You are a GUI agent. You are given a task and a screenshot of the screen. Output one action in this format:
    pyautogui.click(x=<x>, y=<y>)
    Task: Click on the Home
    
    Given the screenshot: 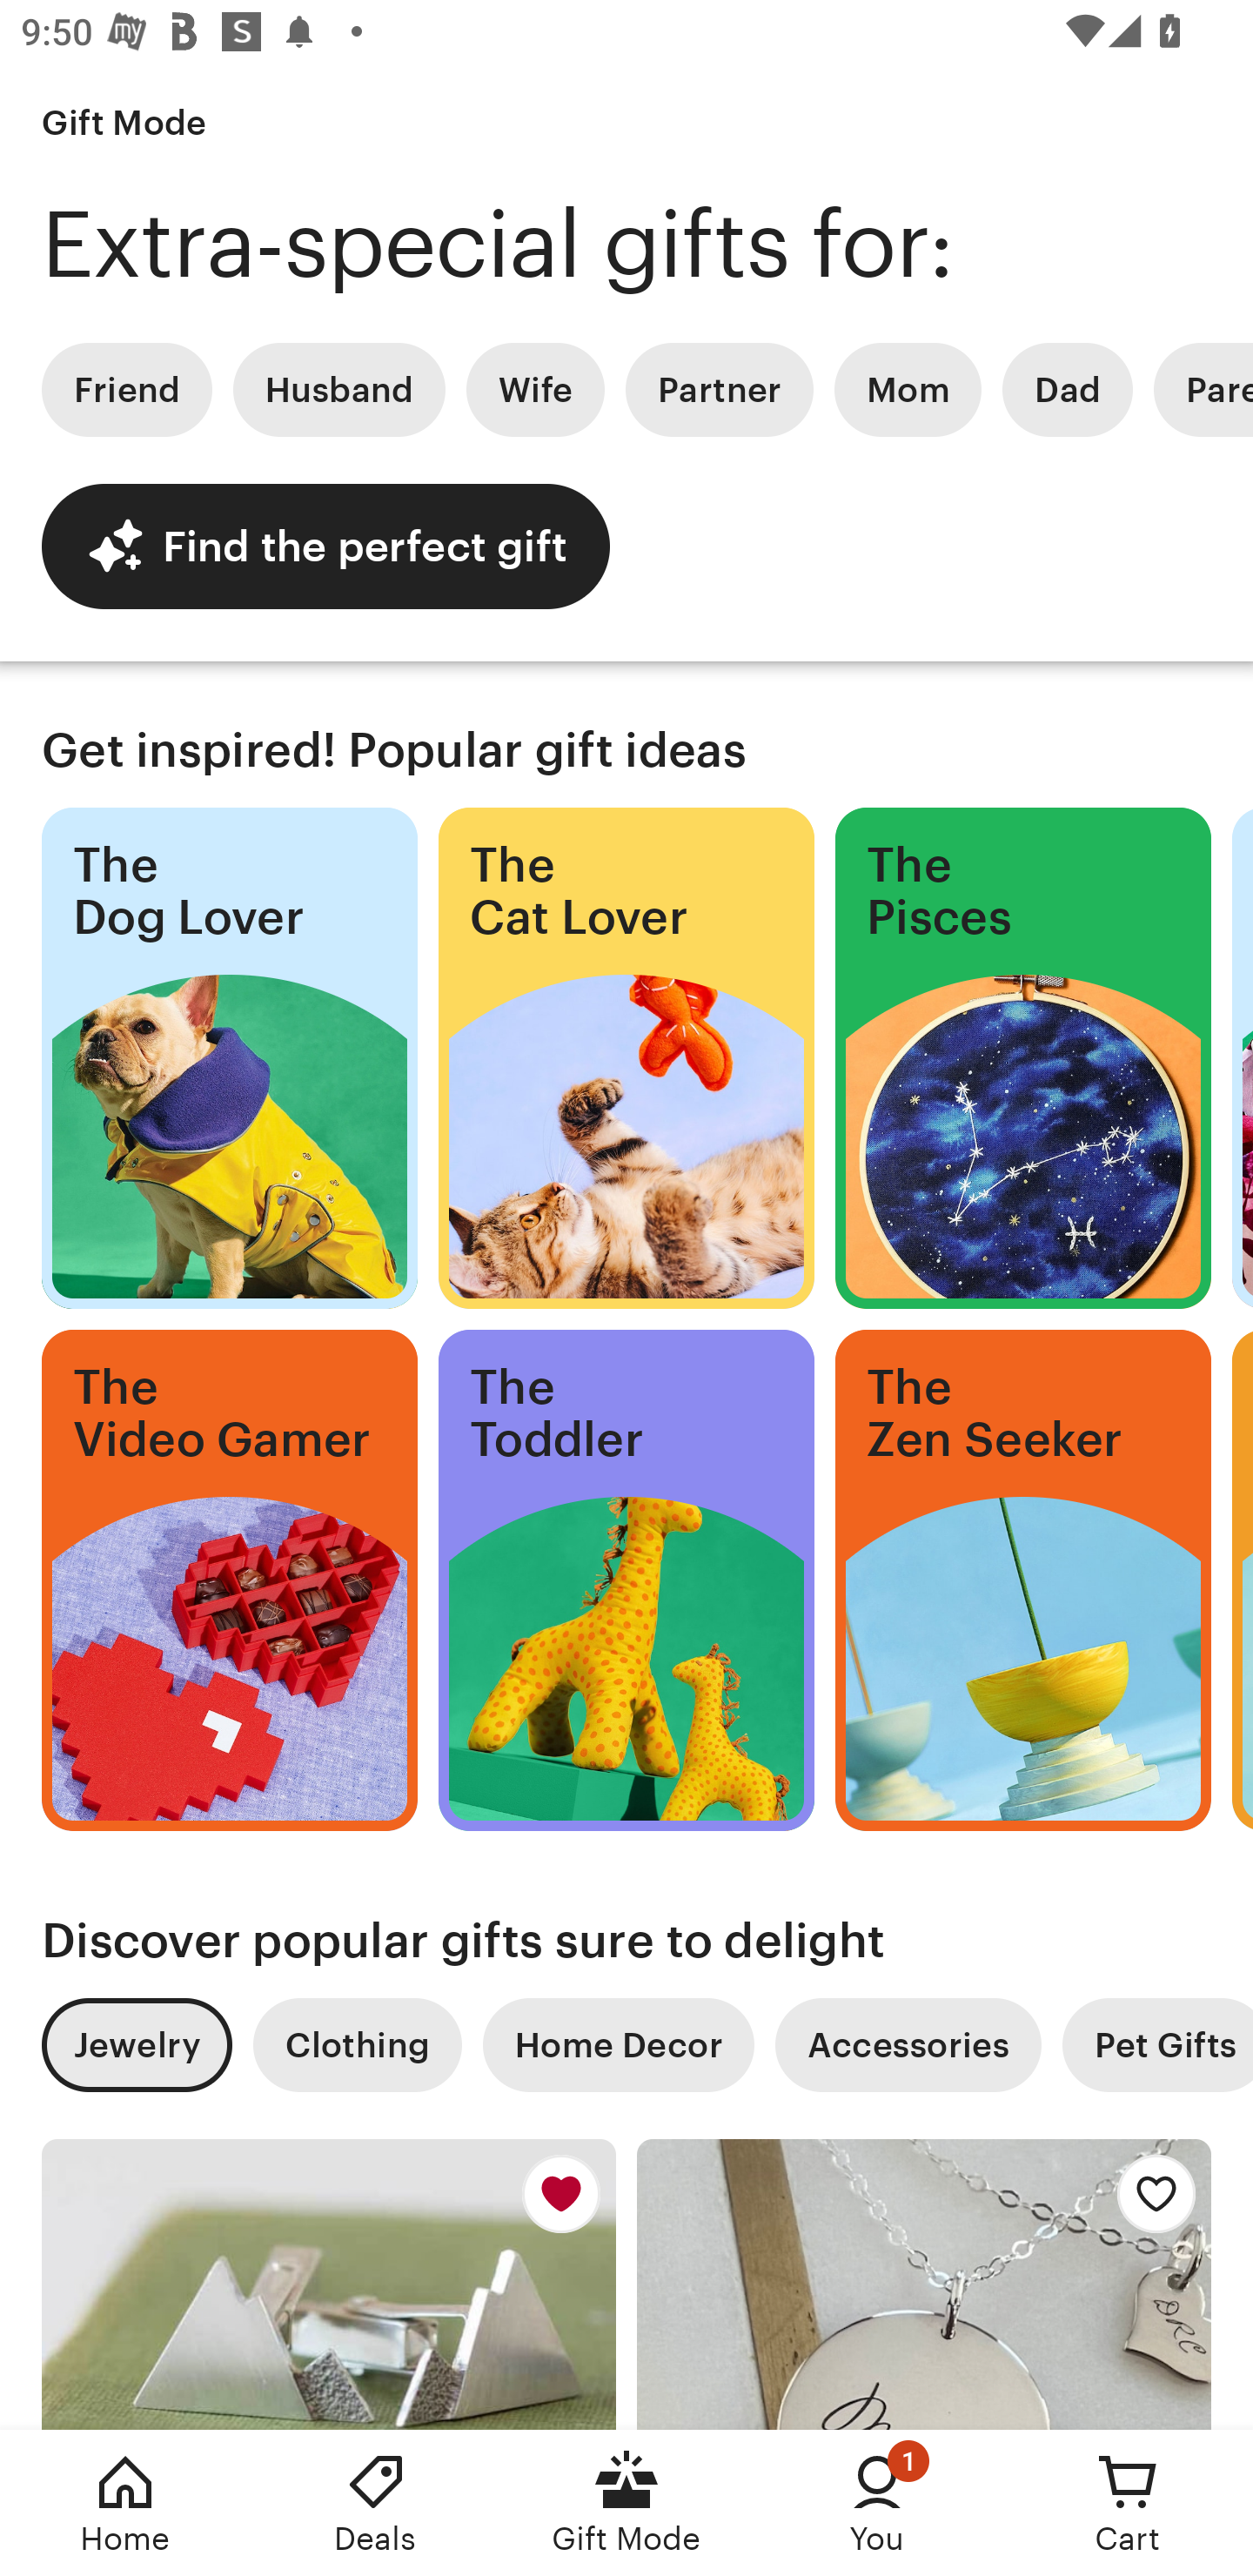 What is the action you would take?
    pyautogui.click(x=125, y=2503)
    